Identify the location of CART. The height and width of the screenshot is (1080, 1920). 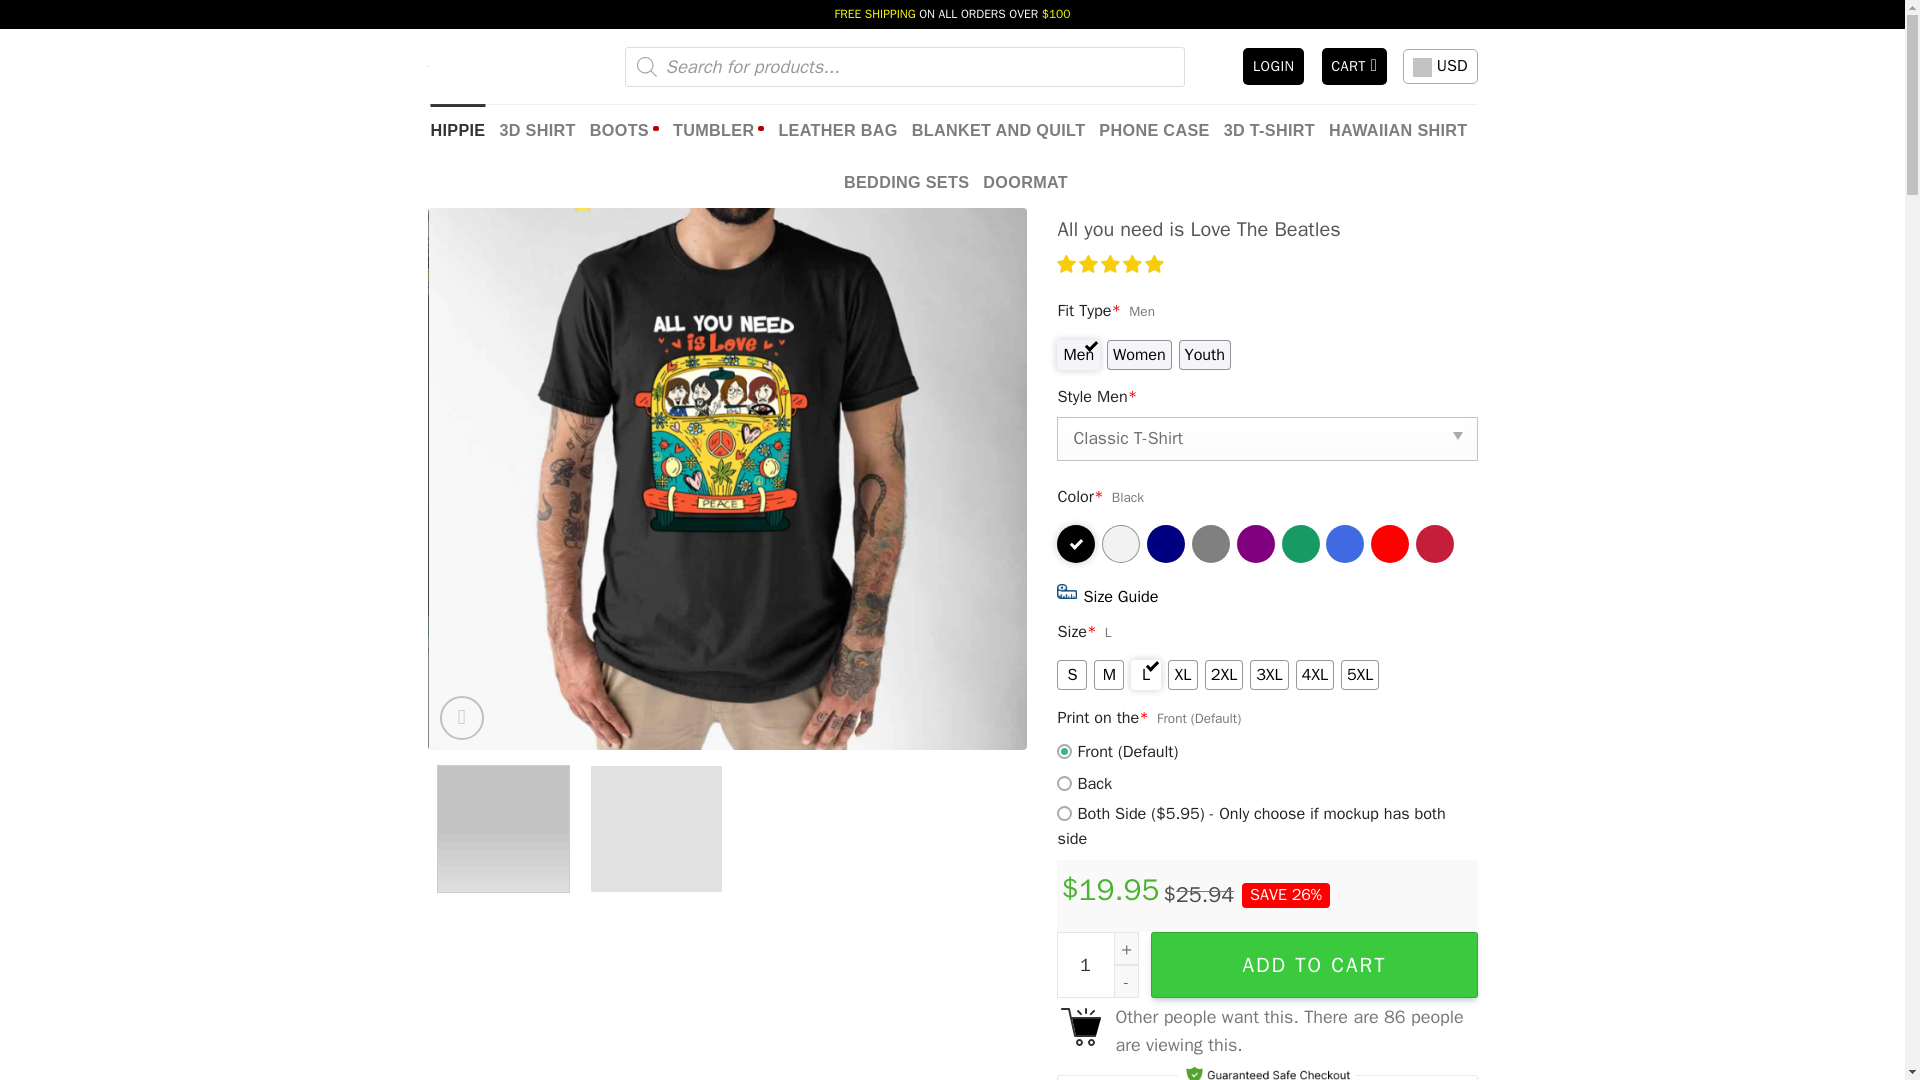
(1355, 66).